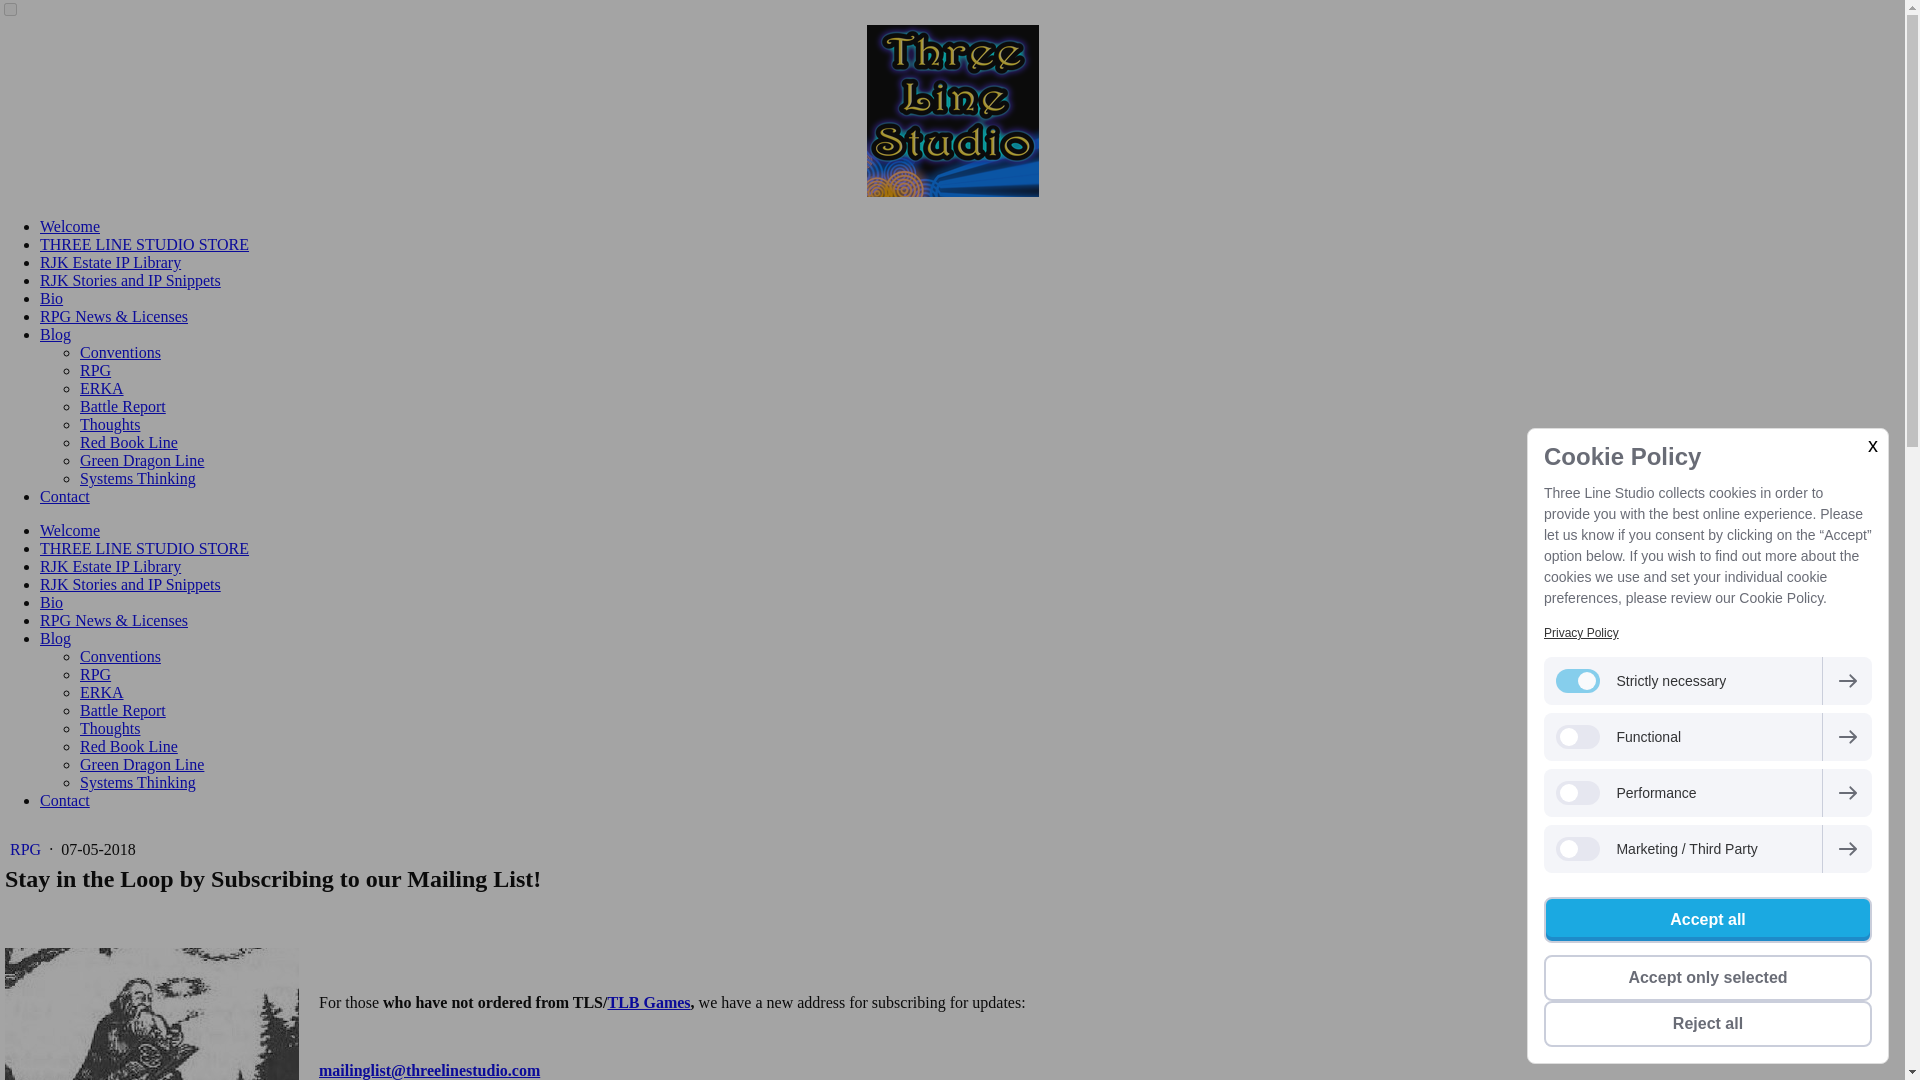 The height and width of the screenshot is (1080, 1920). I want to click on ERKA, so click(102, 692).